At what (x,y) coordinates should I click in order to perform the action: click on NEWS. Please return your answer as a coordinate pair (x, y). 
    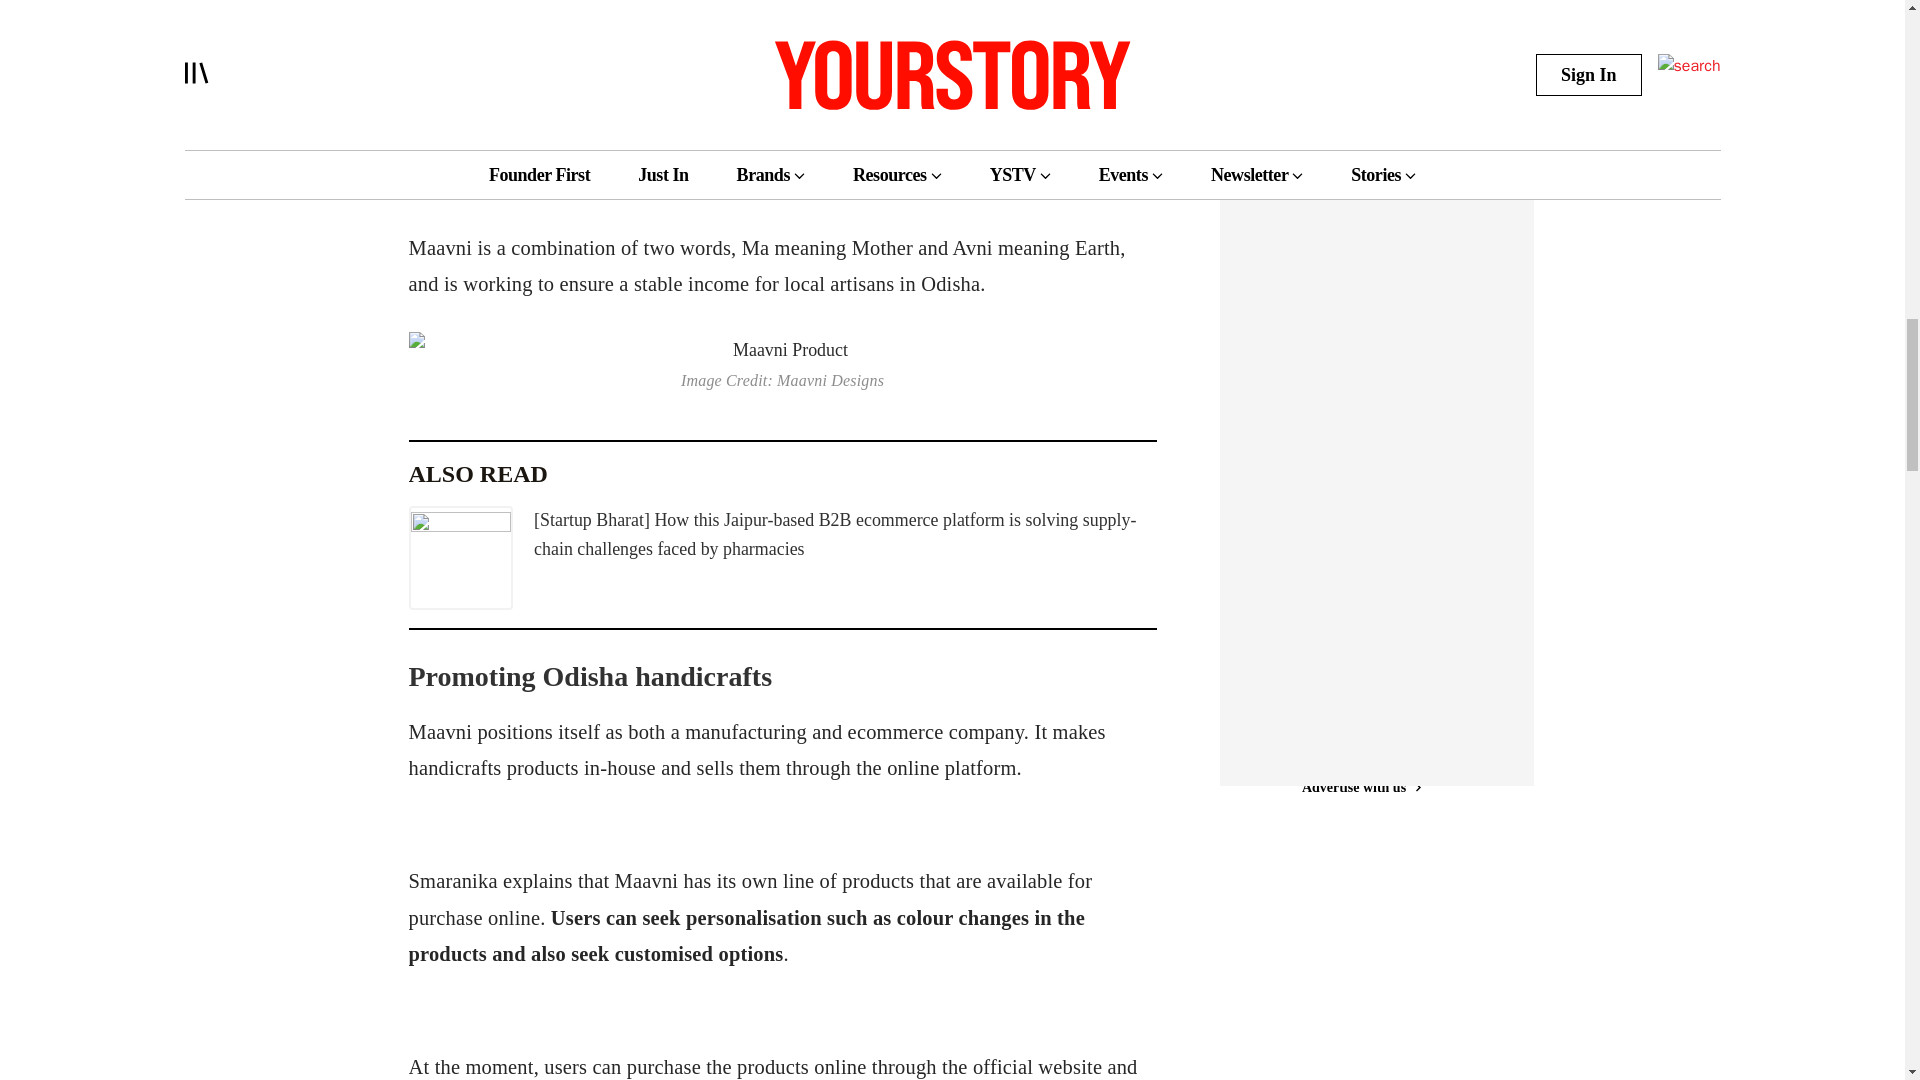
    Looking at the image, I should click on (1280, 24).